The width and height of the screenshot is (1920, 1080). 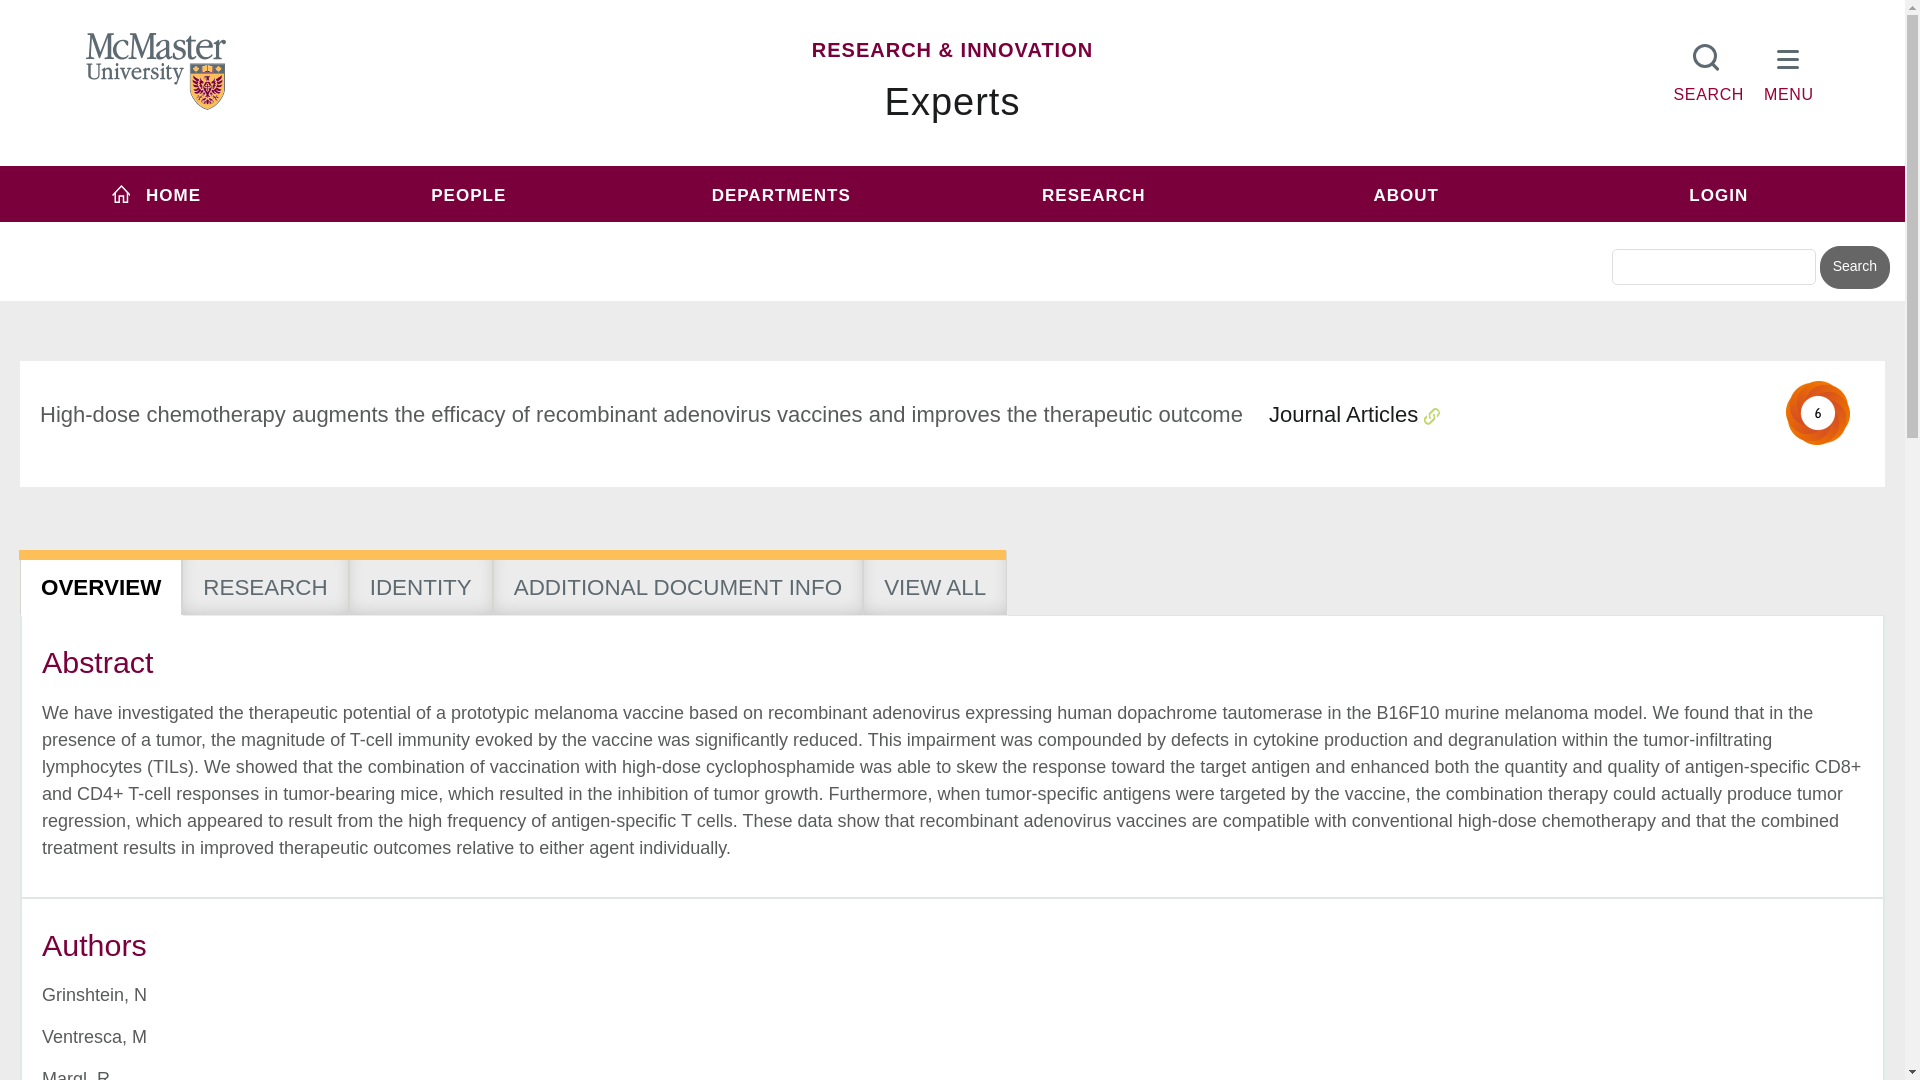 What do you see at coordinates (1854, 268) in the screenshot?
I see `Search` at bounding box center [1854, 268].